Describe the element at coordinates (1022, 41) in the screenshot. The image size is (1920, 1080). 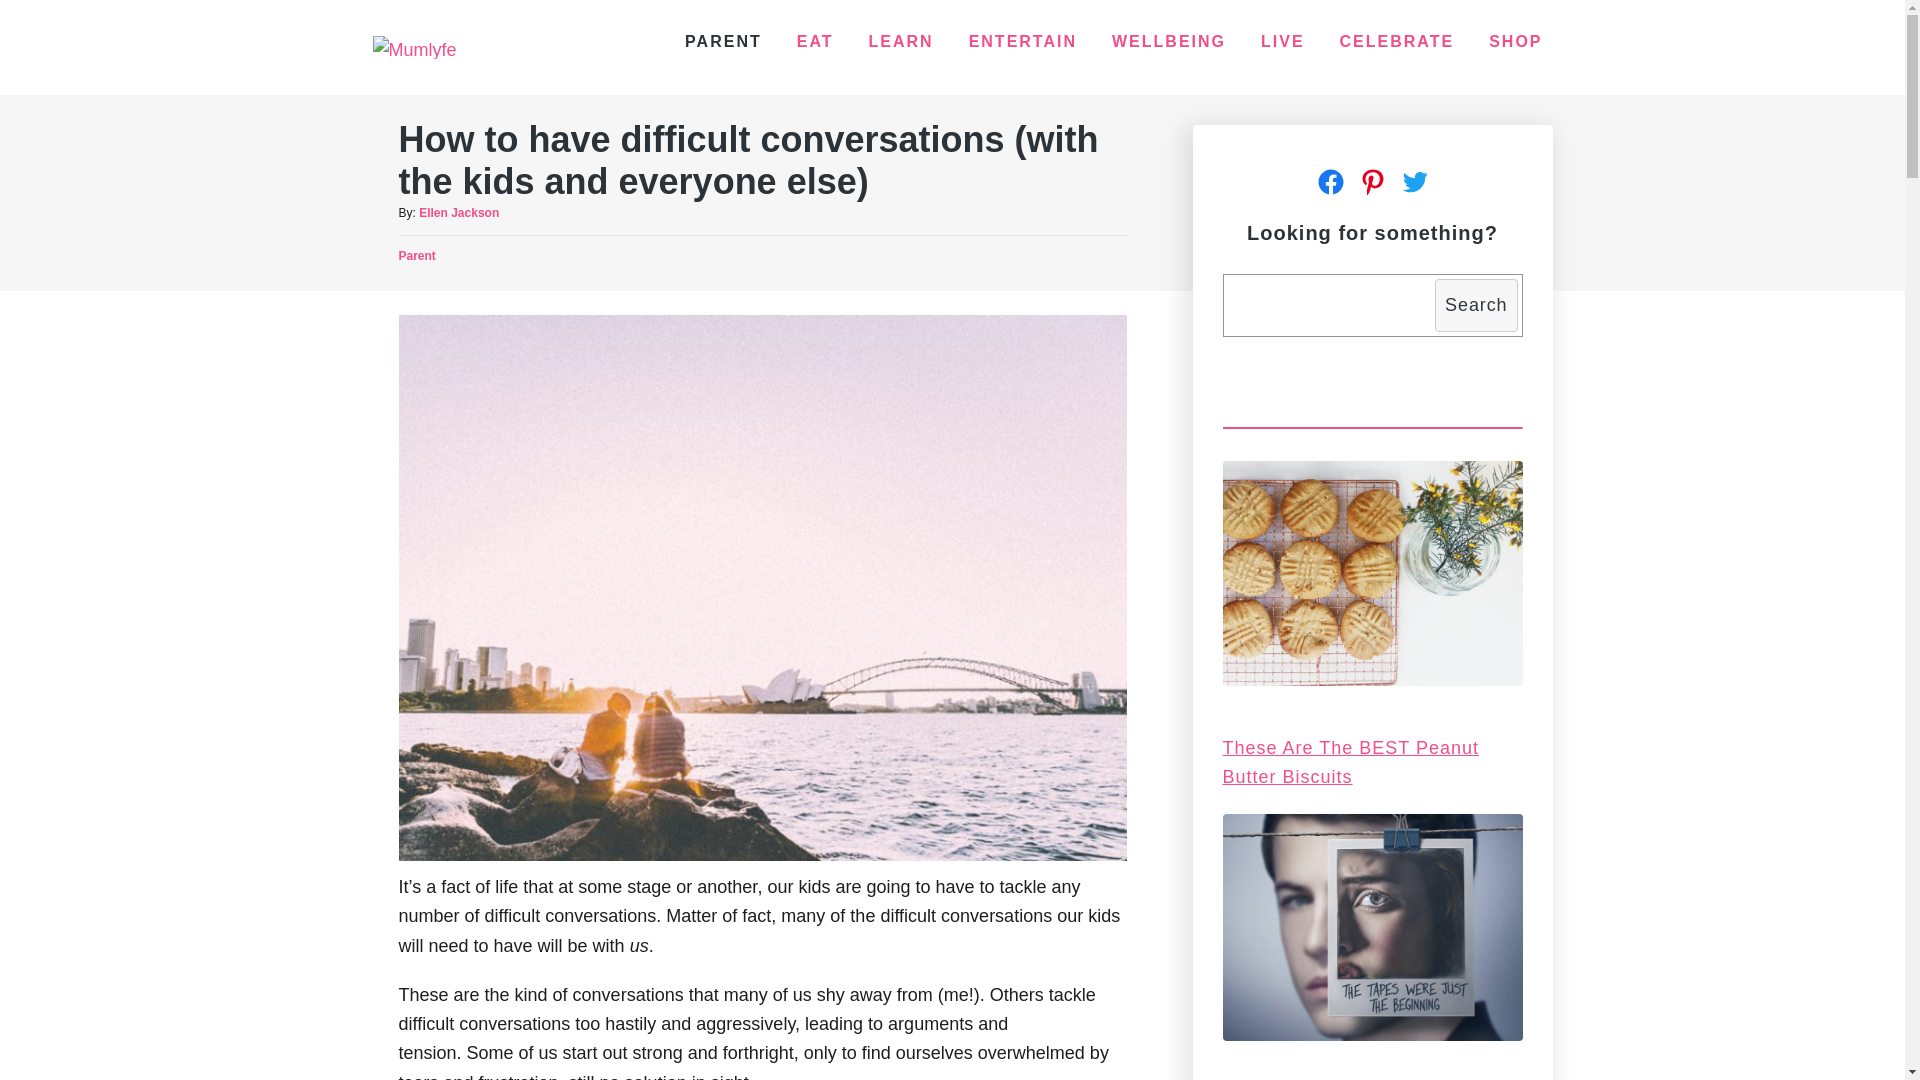
I see `ENTERTAIN` at that location.